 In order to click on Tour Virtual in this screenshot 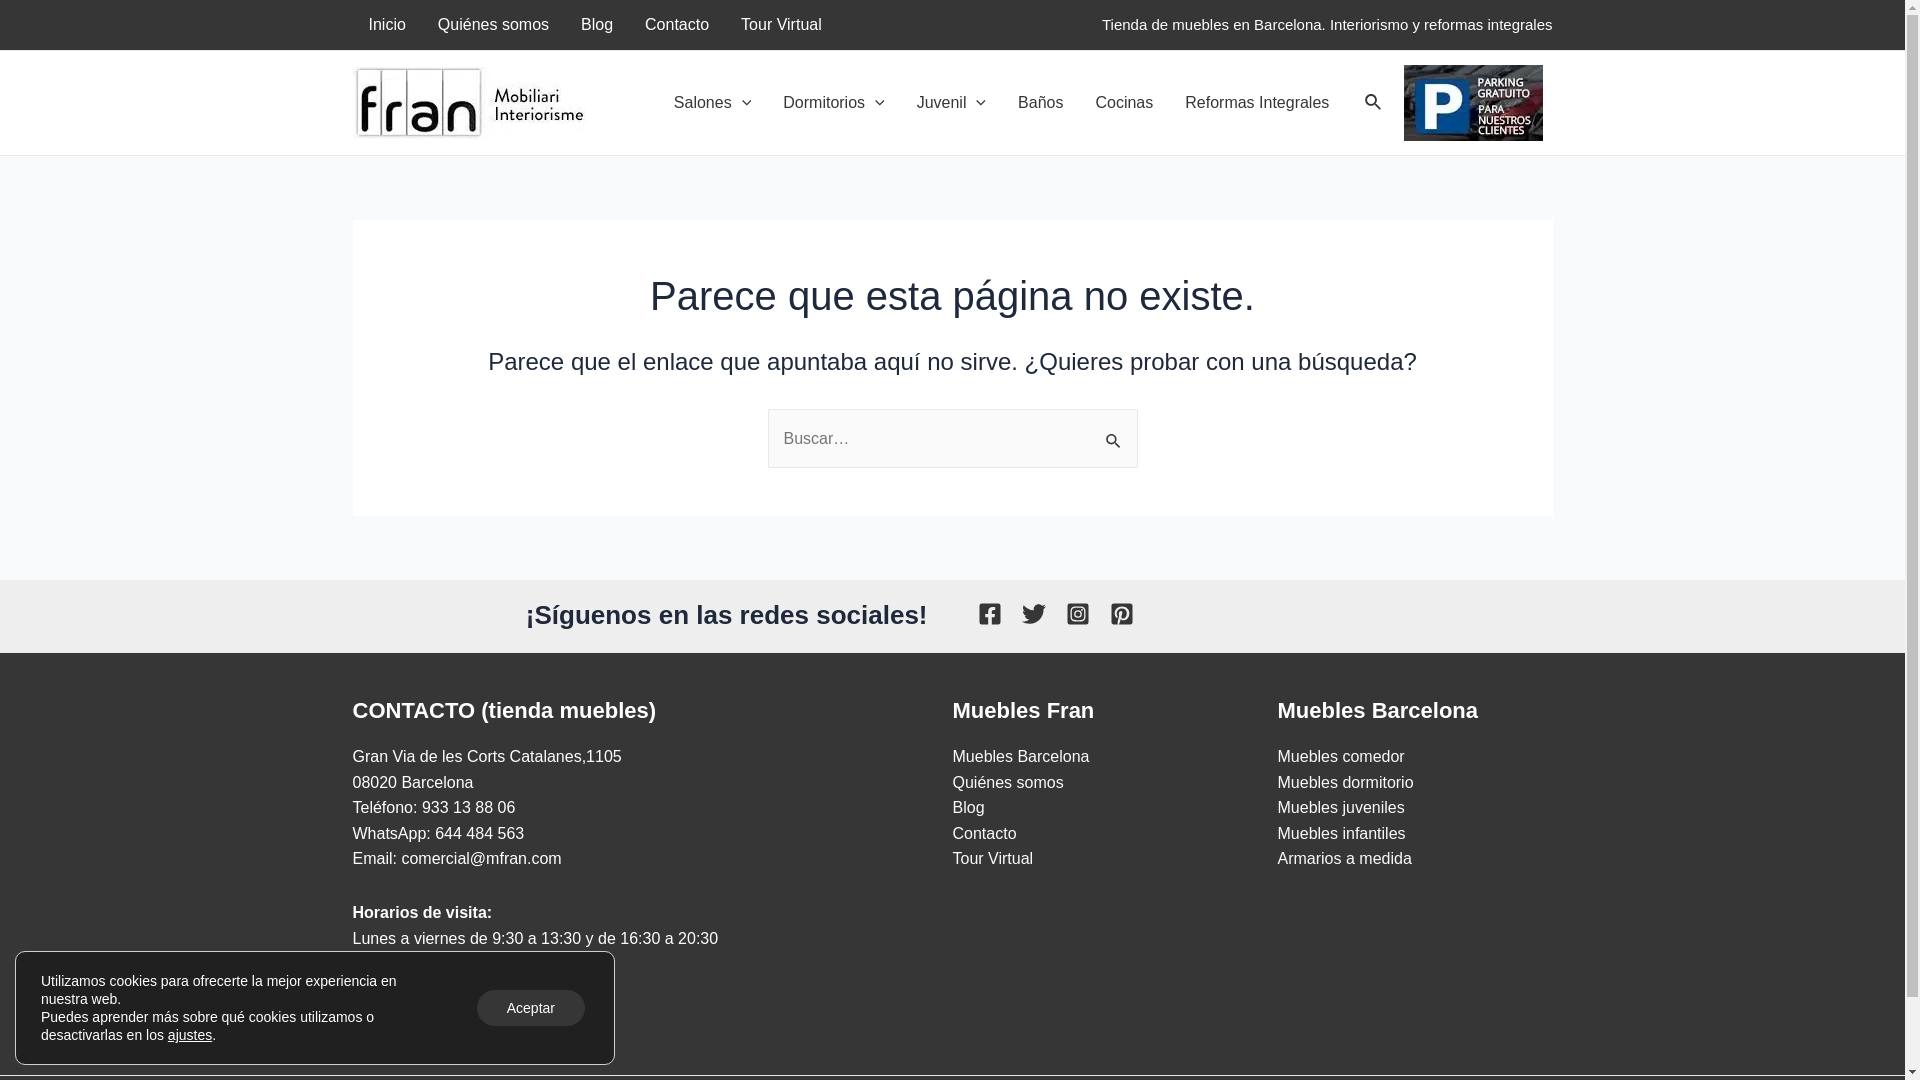, I will do `click(782, 25)`.